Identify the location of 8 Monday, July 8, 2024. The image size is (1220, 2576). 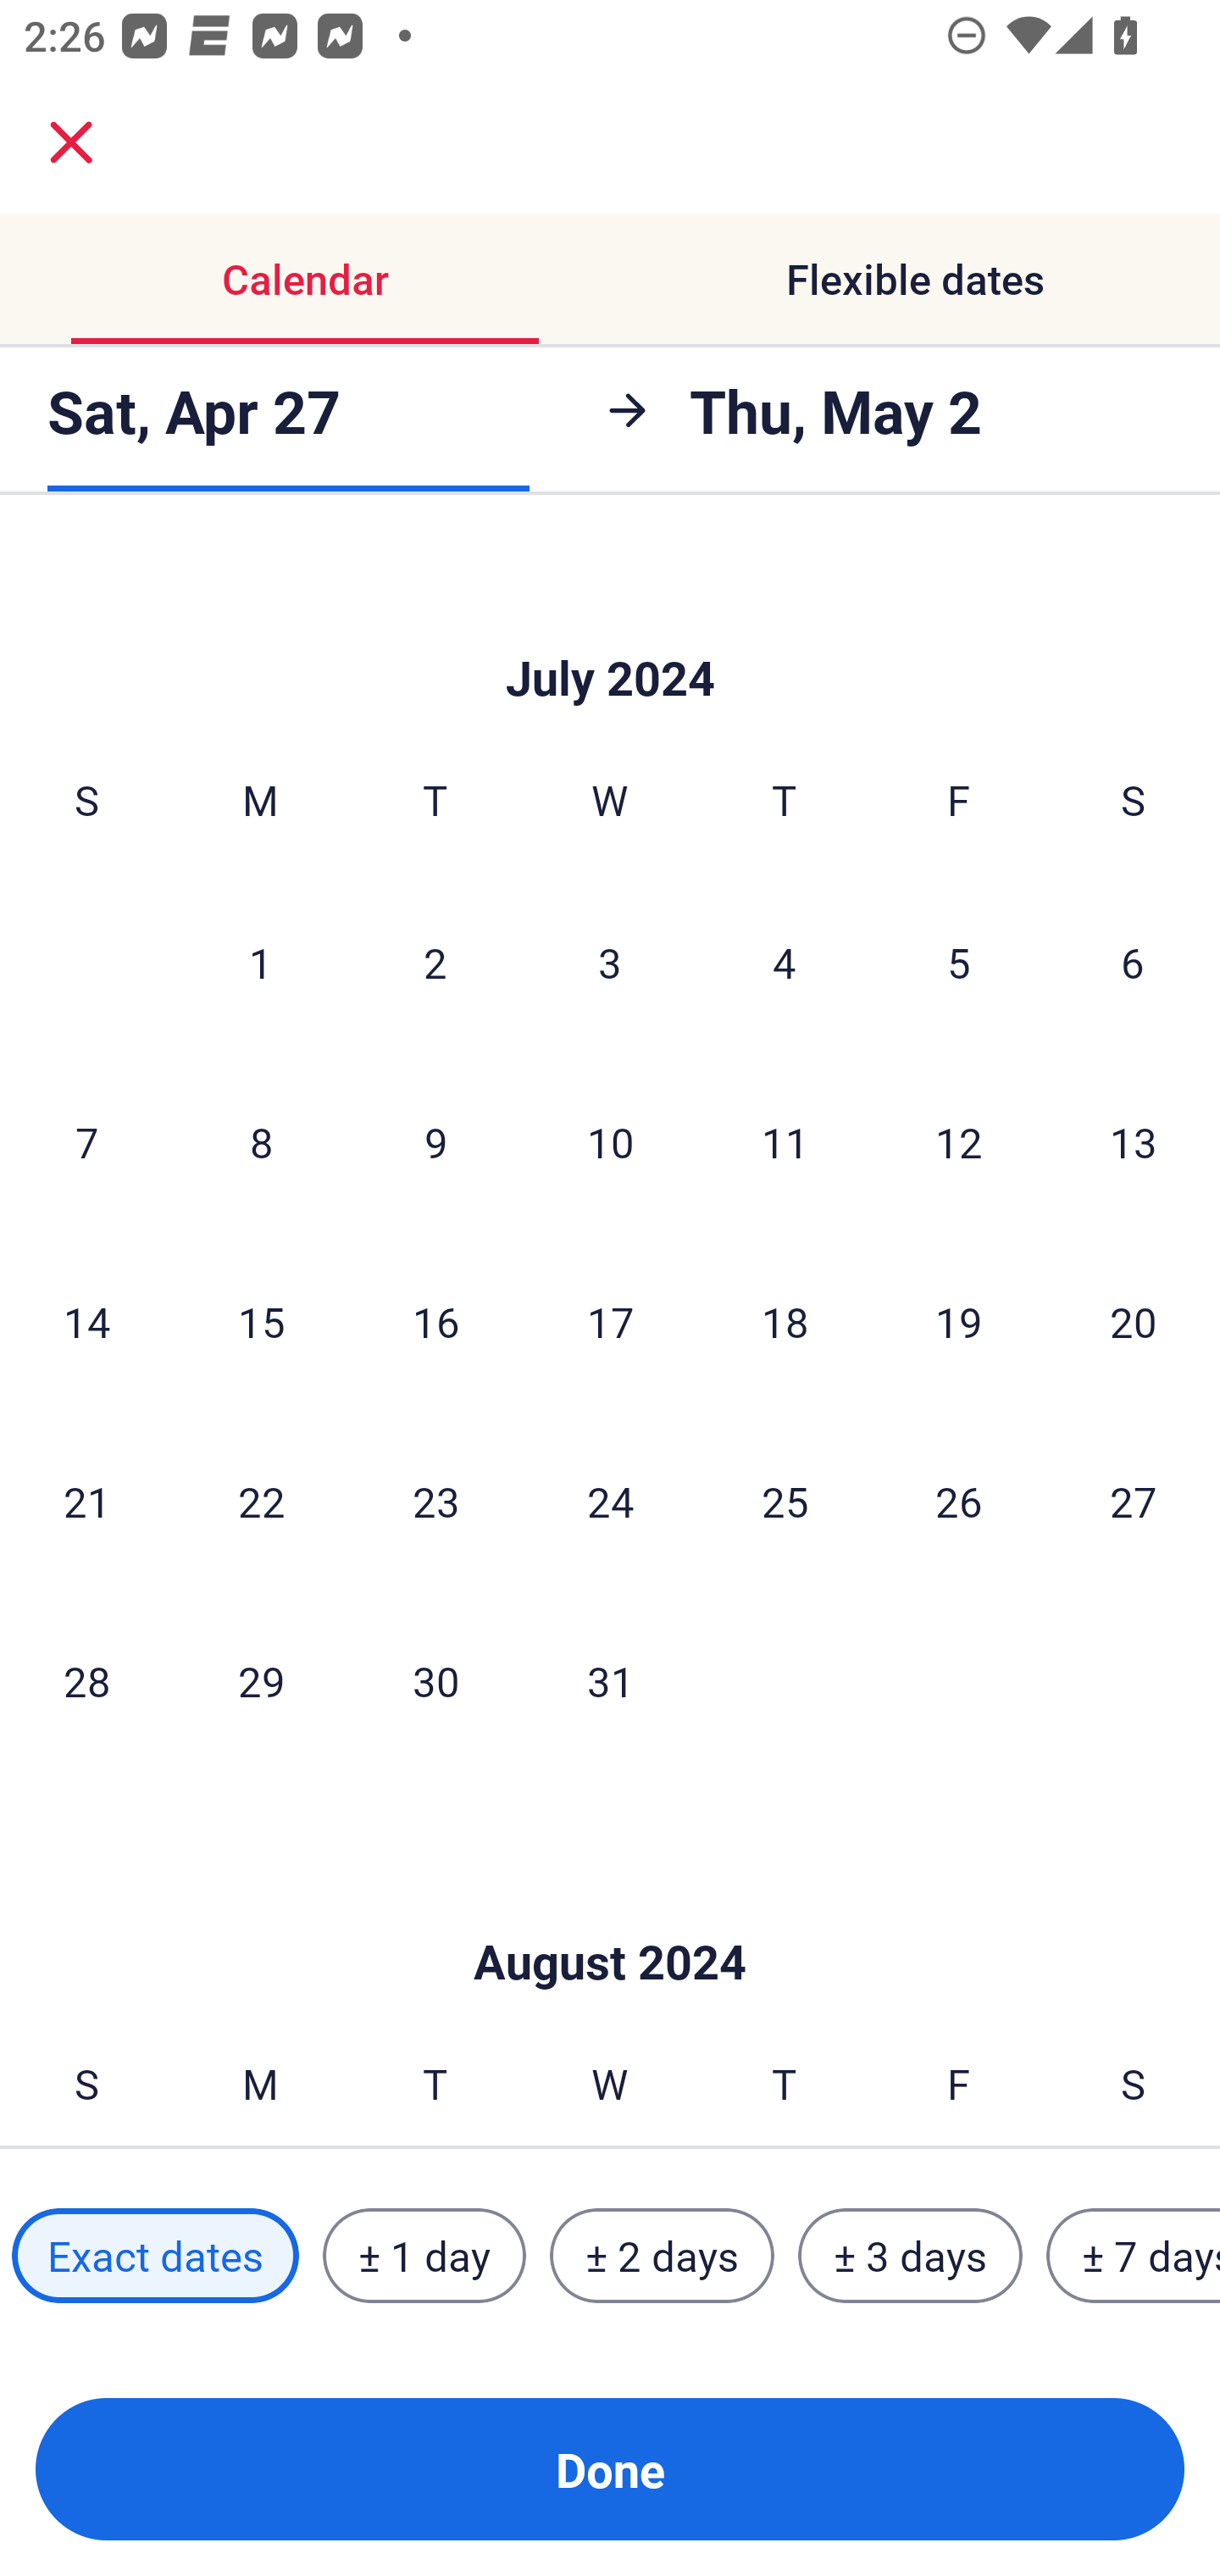
(261, 1142).